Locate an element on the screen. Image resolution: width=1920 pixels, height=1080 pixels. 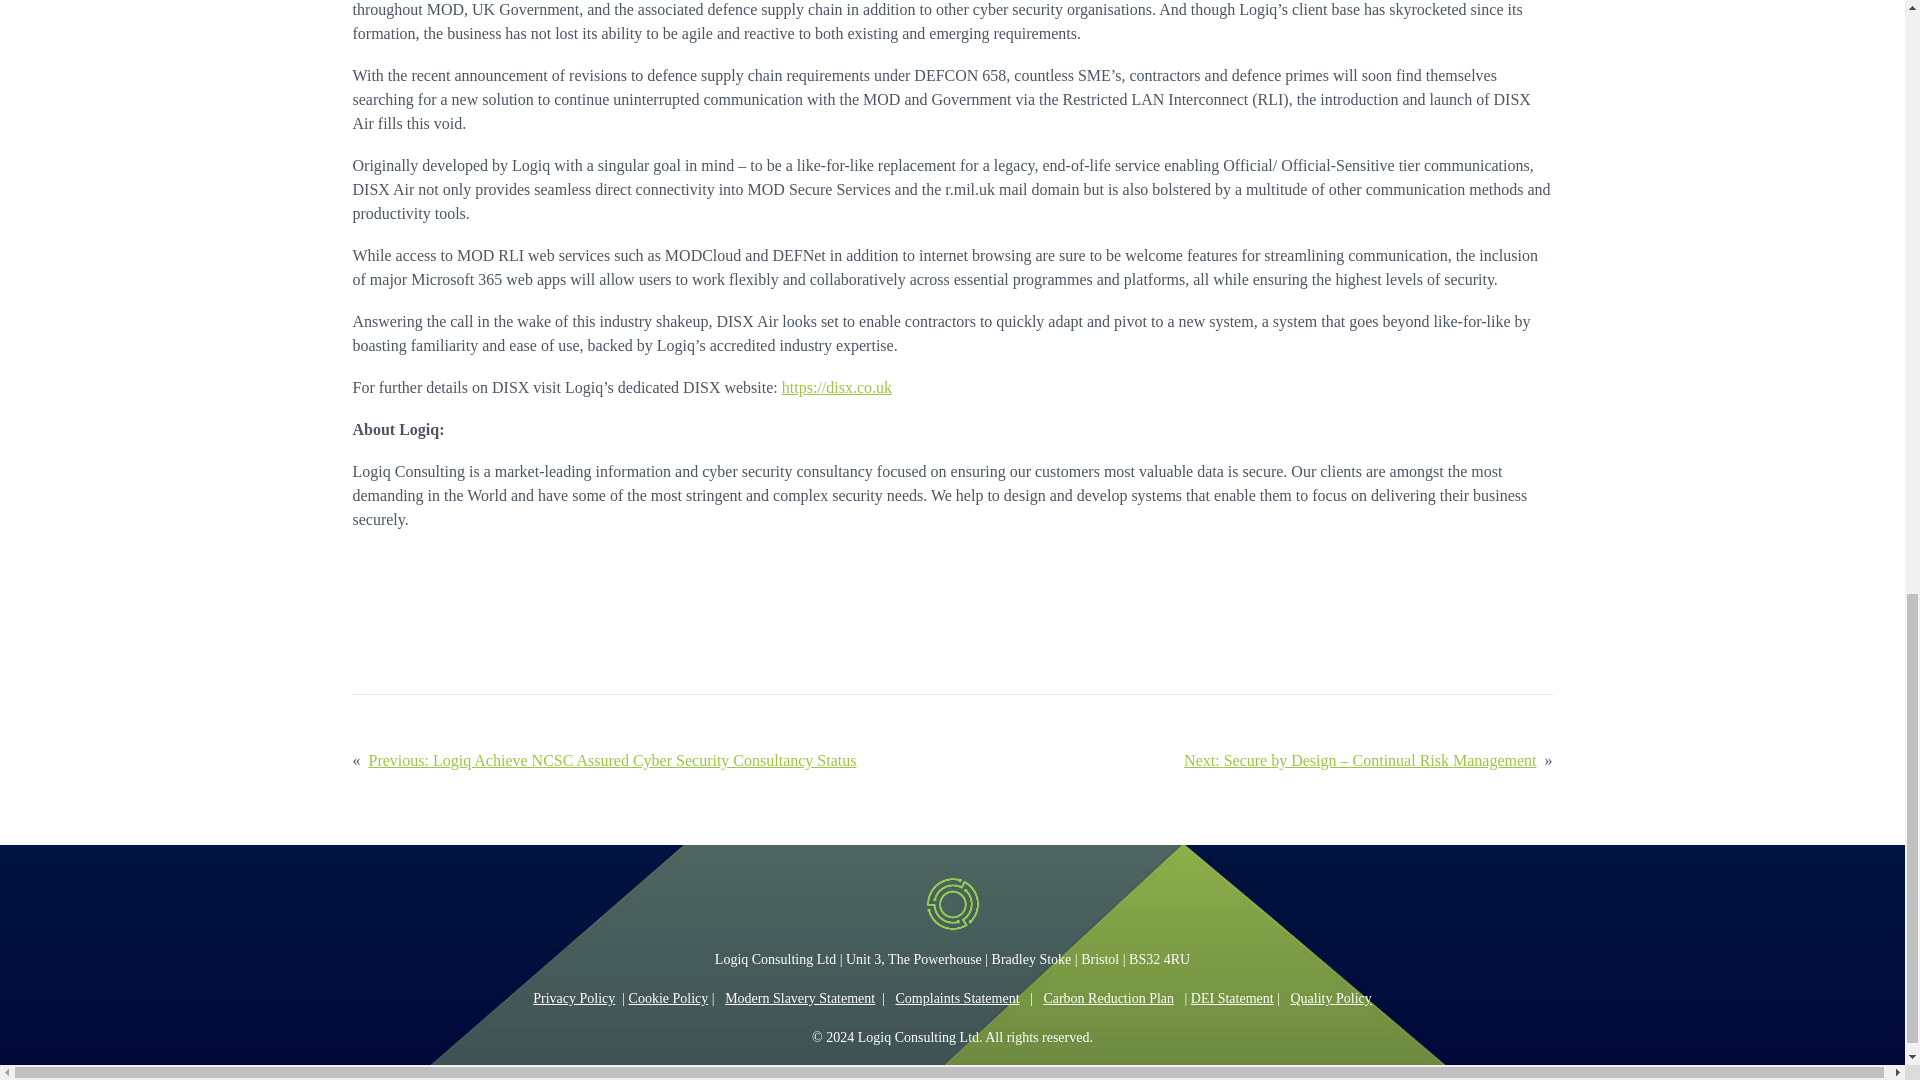
Cookie Policy is located at coordinates (668, 998).